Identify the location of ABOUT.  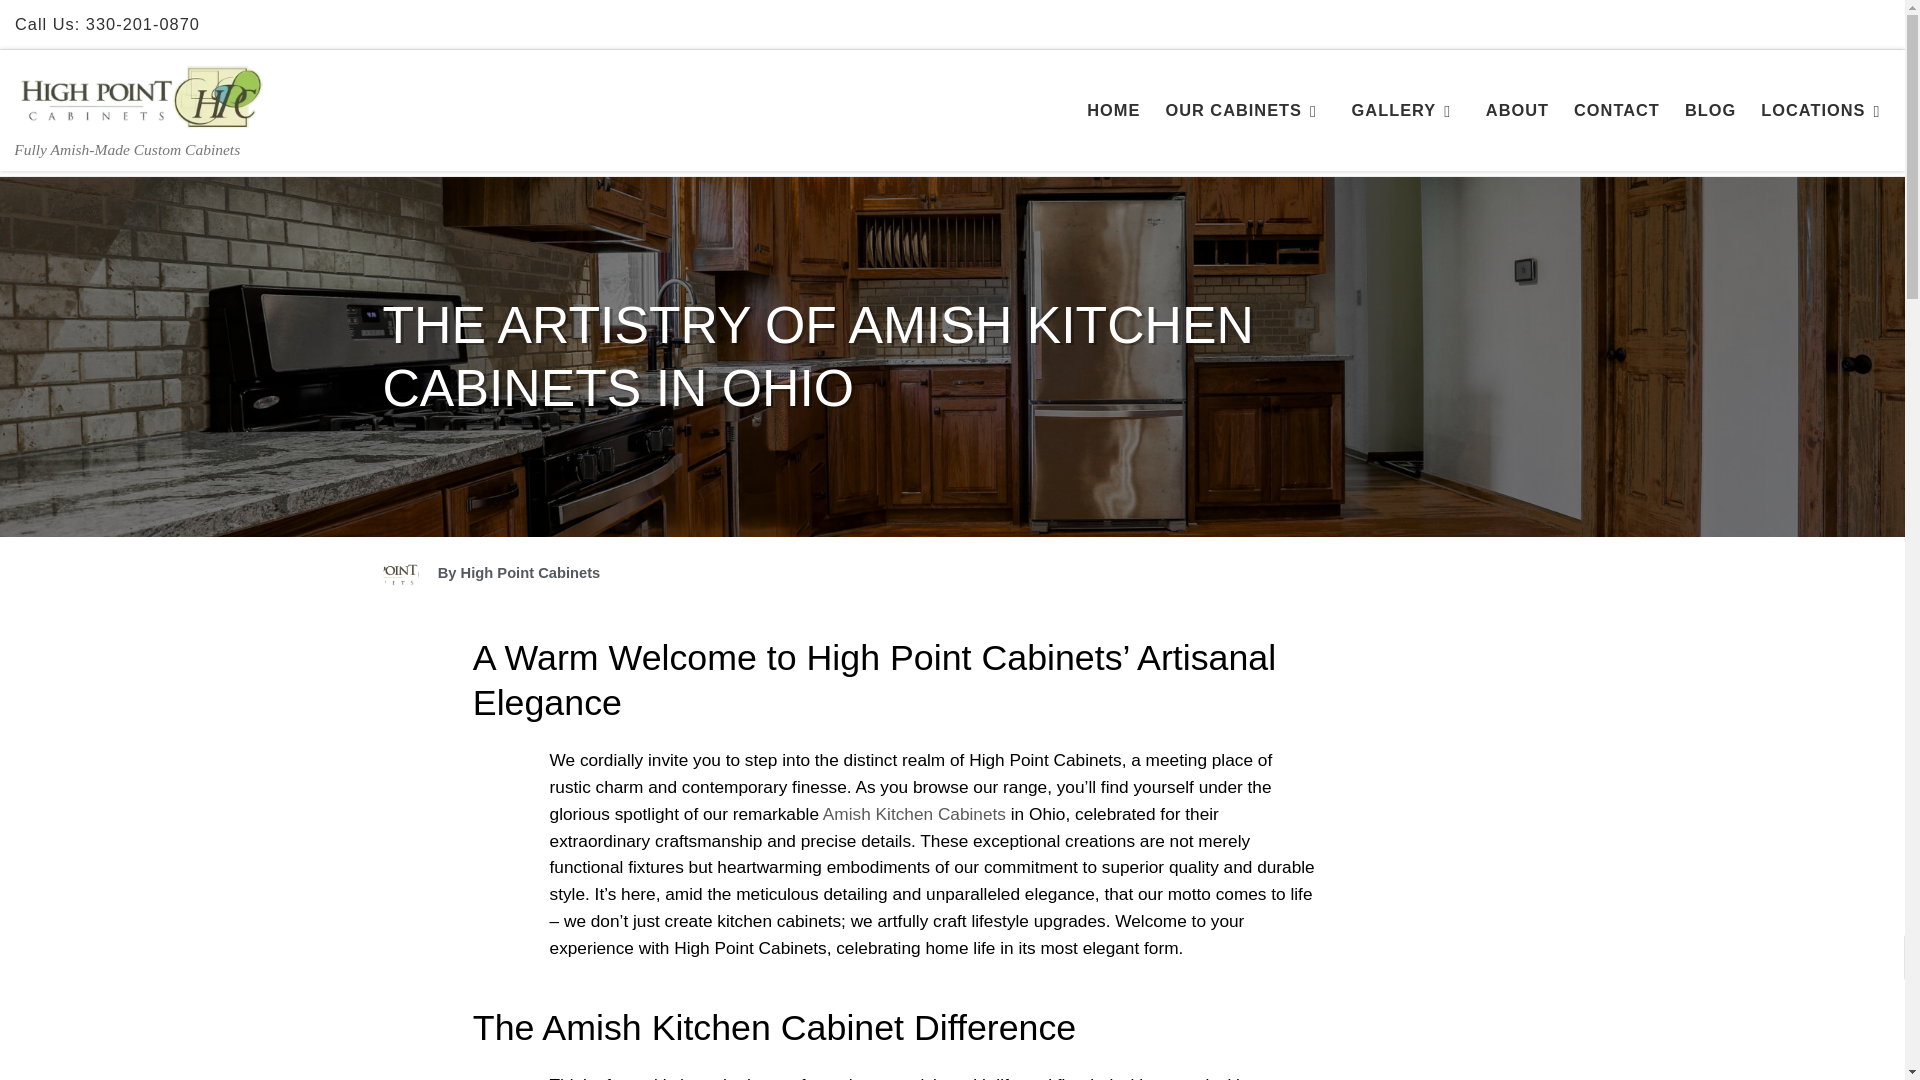
(1518, 110).